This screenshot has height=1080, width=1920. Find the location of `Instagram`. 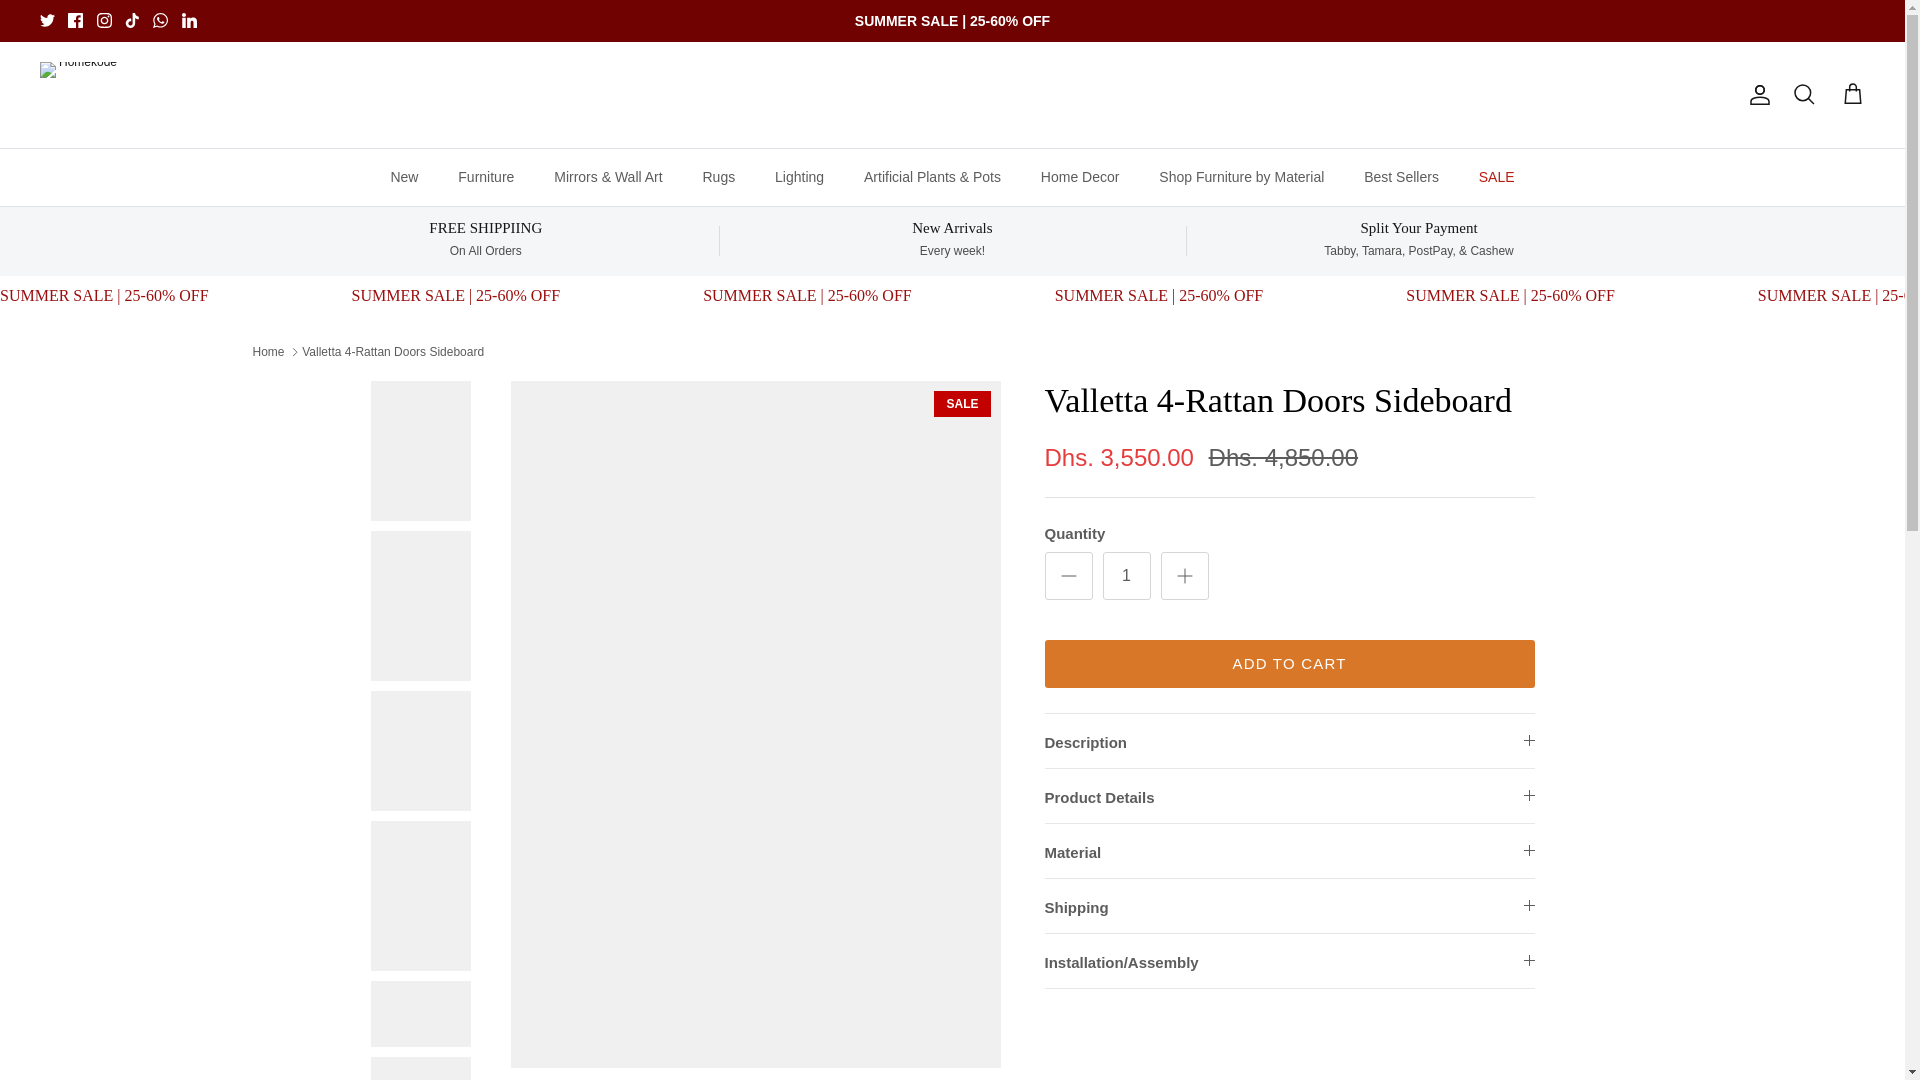

Instagram is located at coordinates (104, 20).